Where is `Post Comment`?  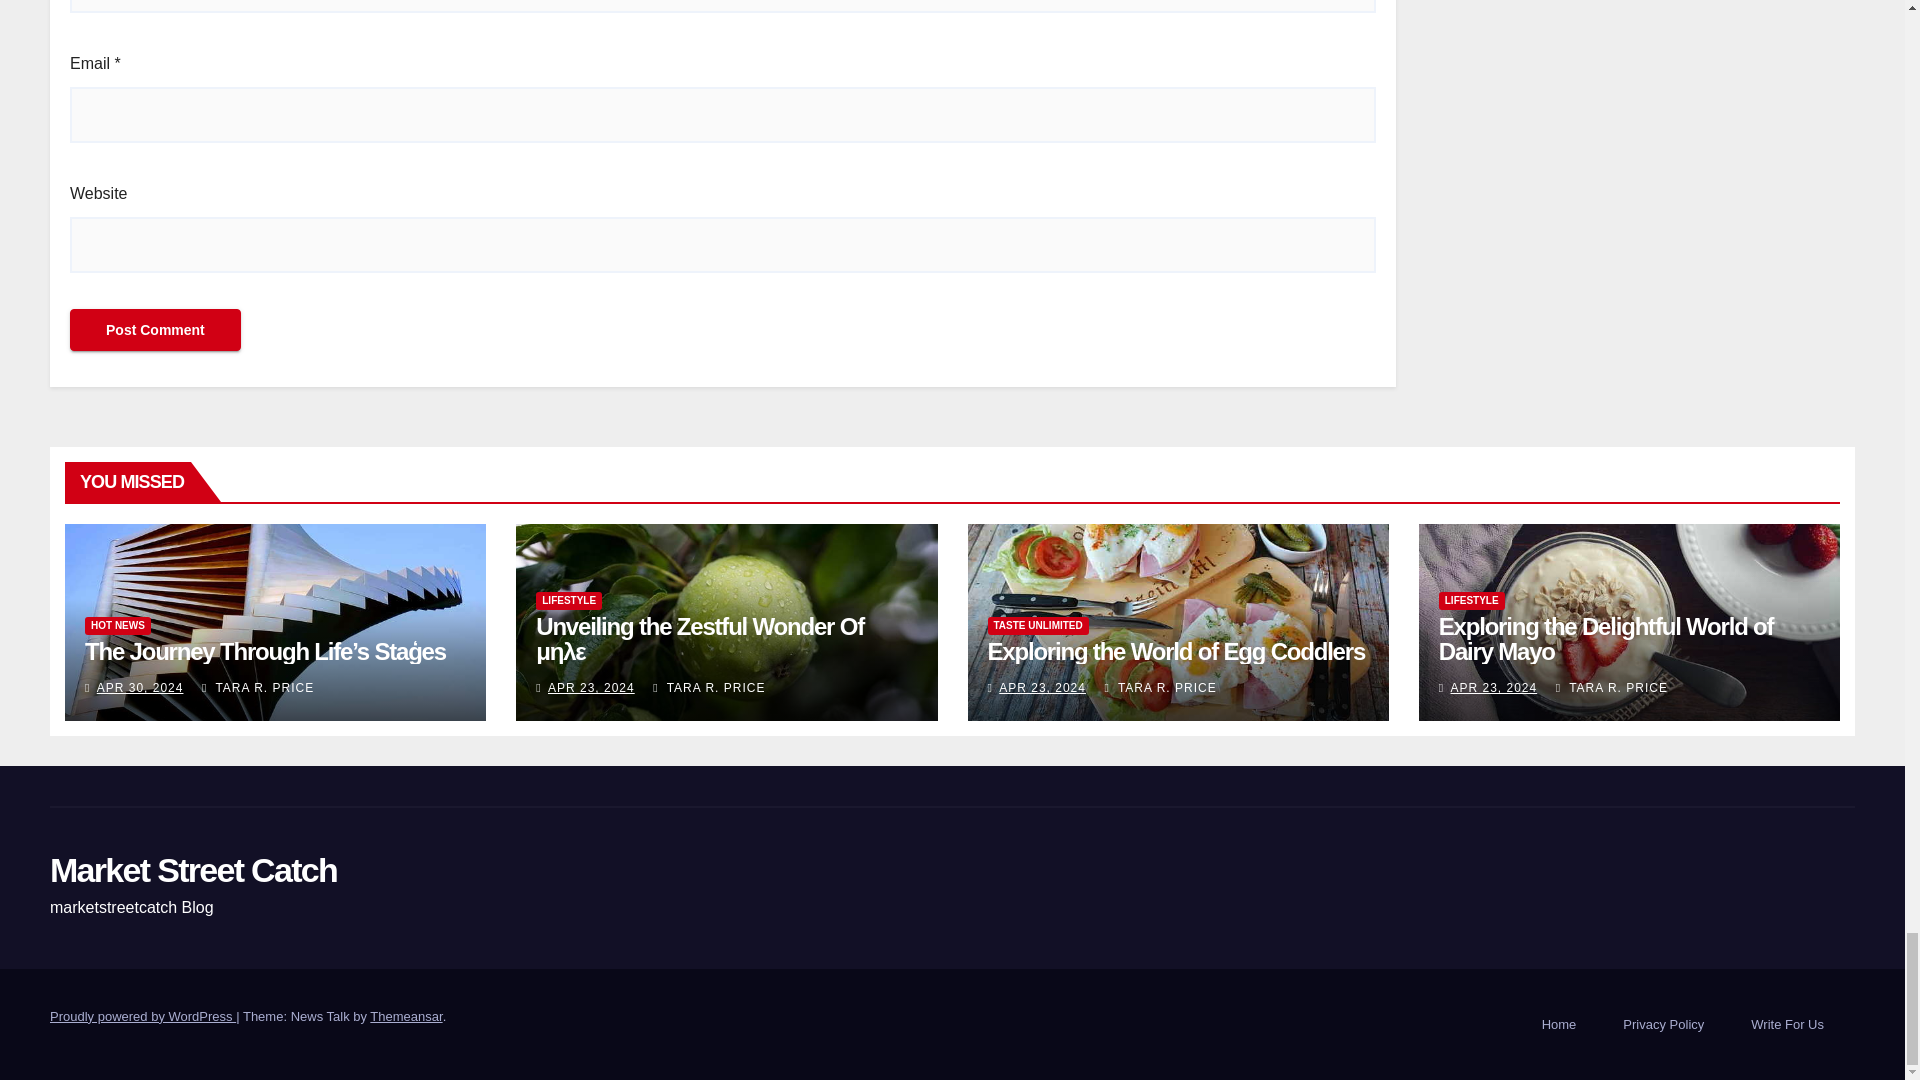 Post Comment is located at coordinates (155, 330).